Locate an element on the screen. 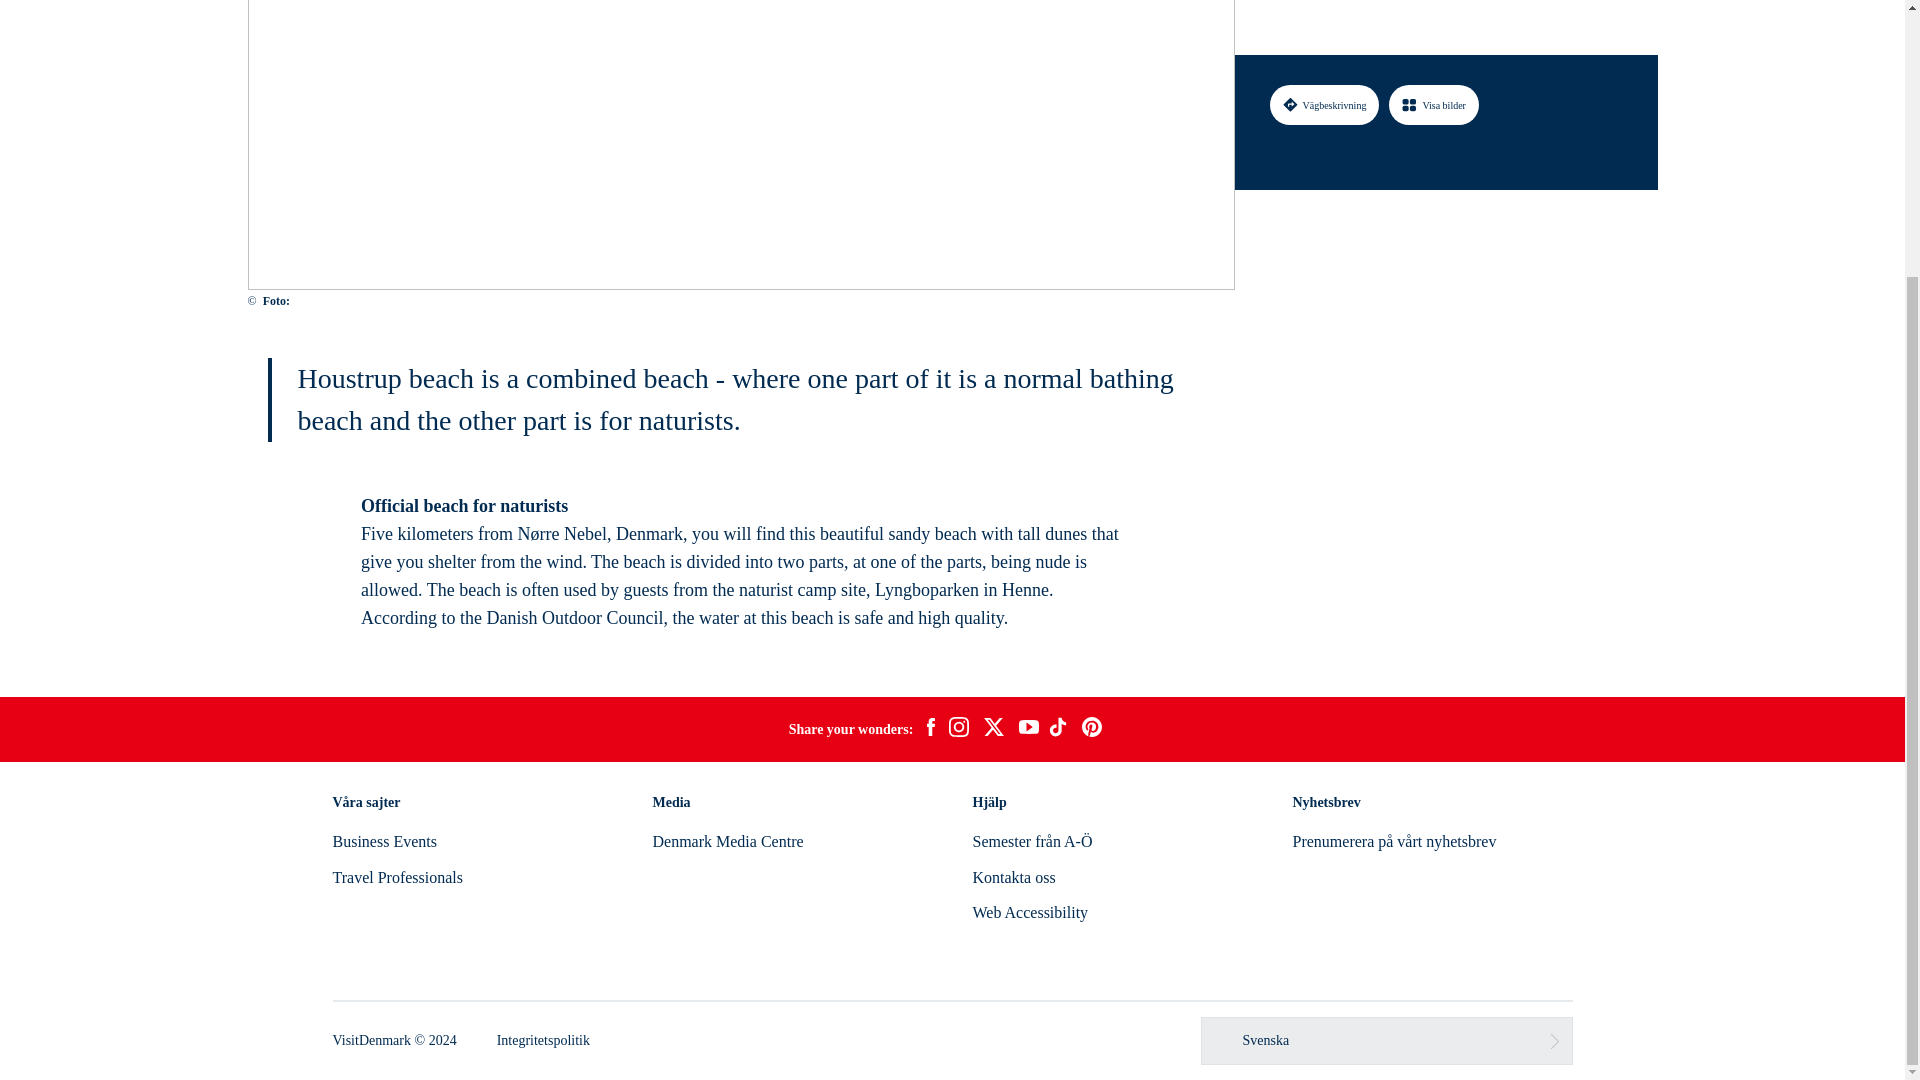 The width and height of the screenshot is (1920, 1080). youtube is located at coordinates (1028, 729).